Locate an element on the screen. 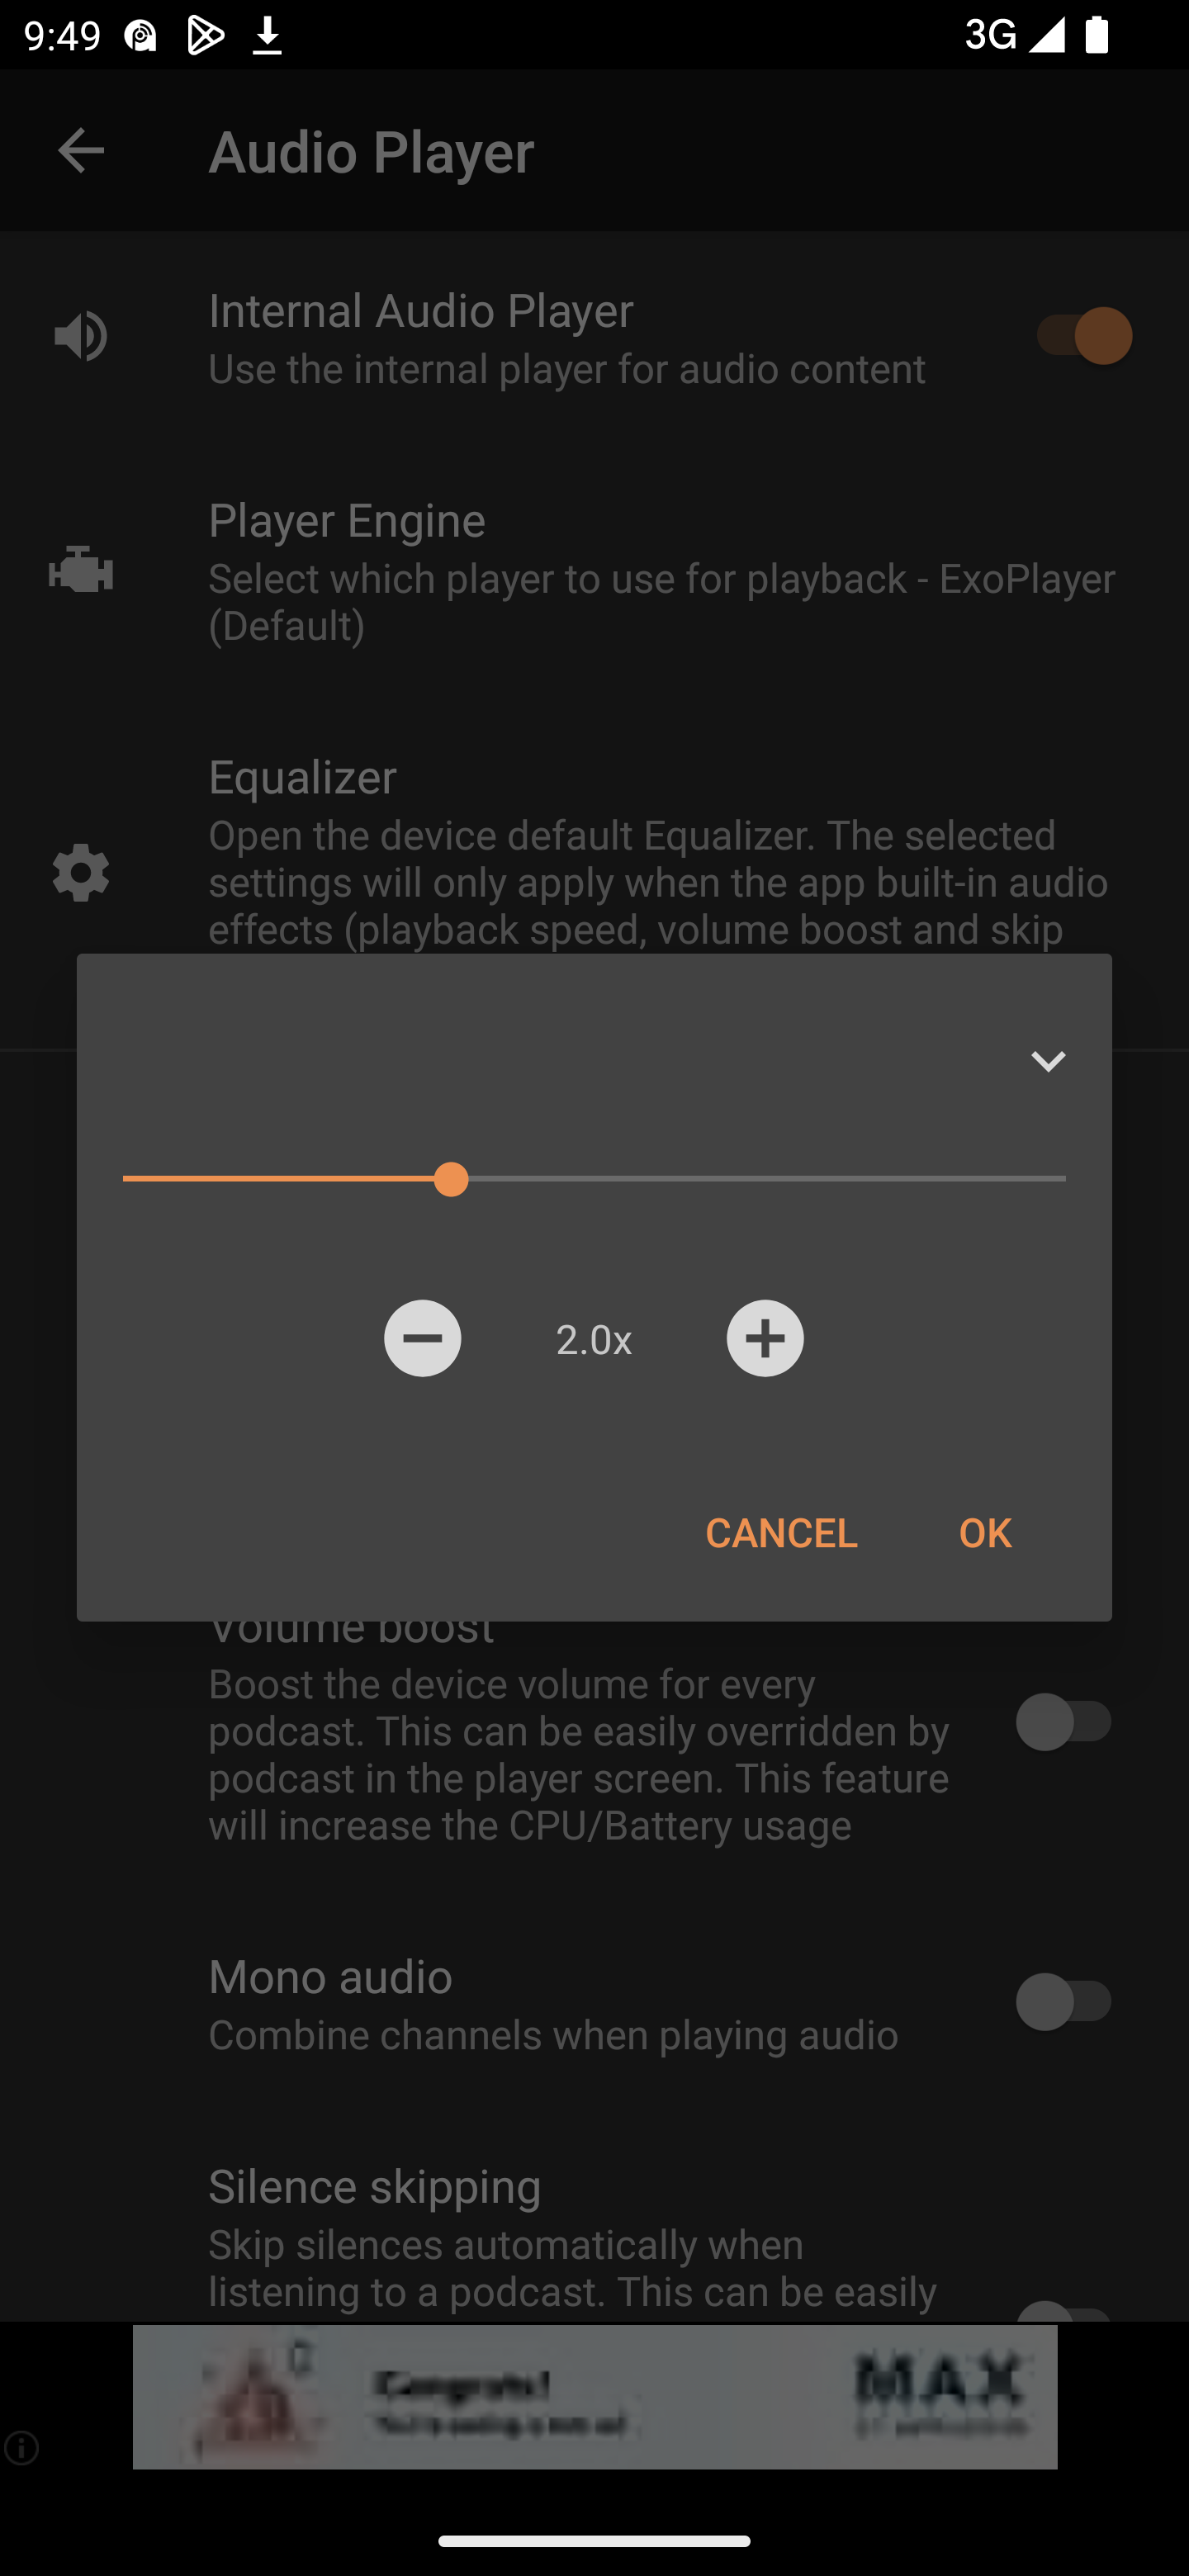 This screenshot has width=1189, height=2576. CANCEL is located at coordinates (781, 1531).